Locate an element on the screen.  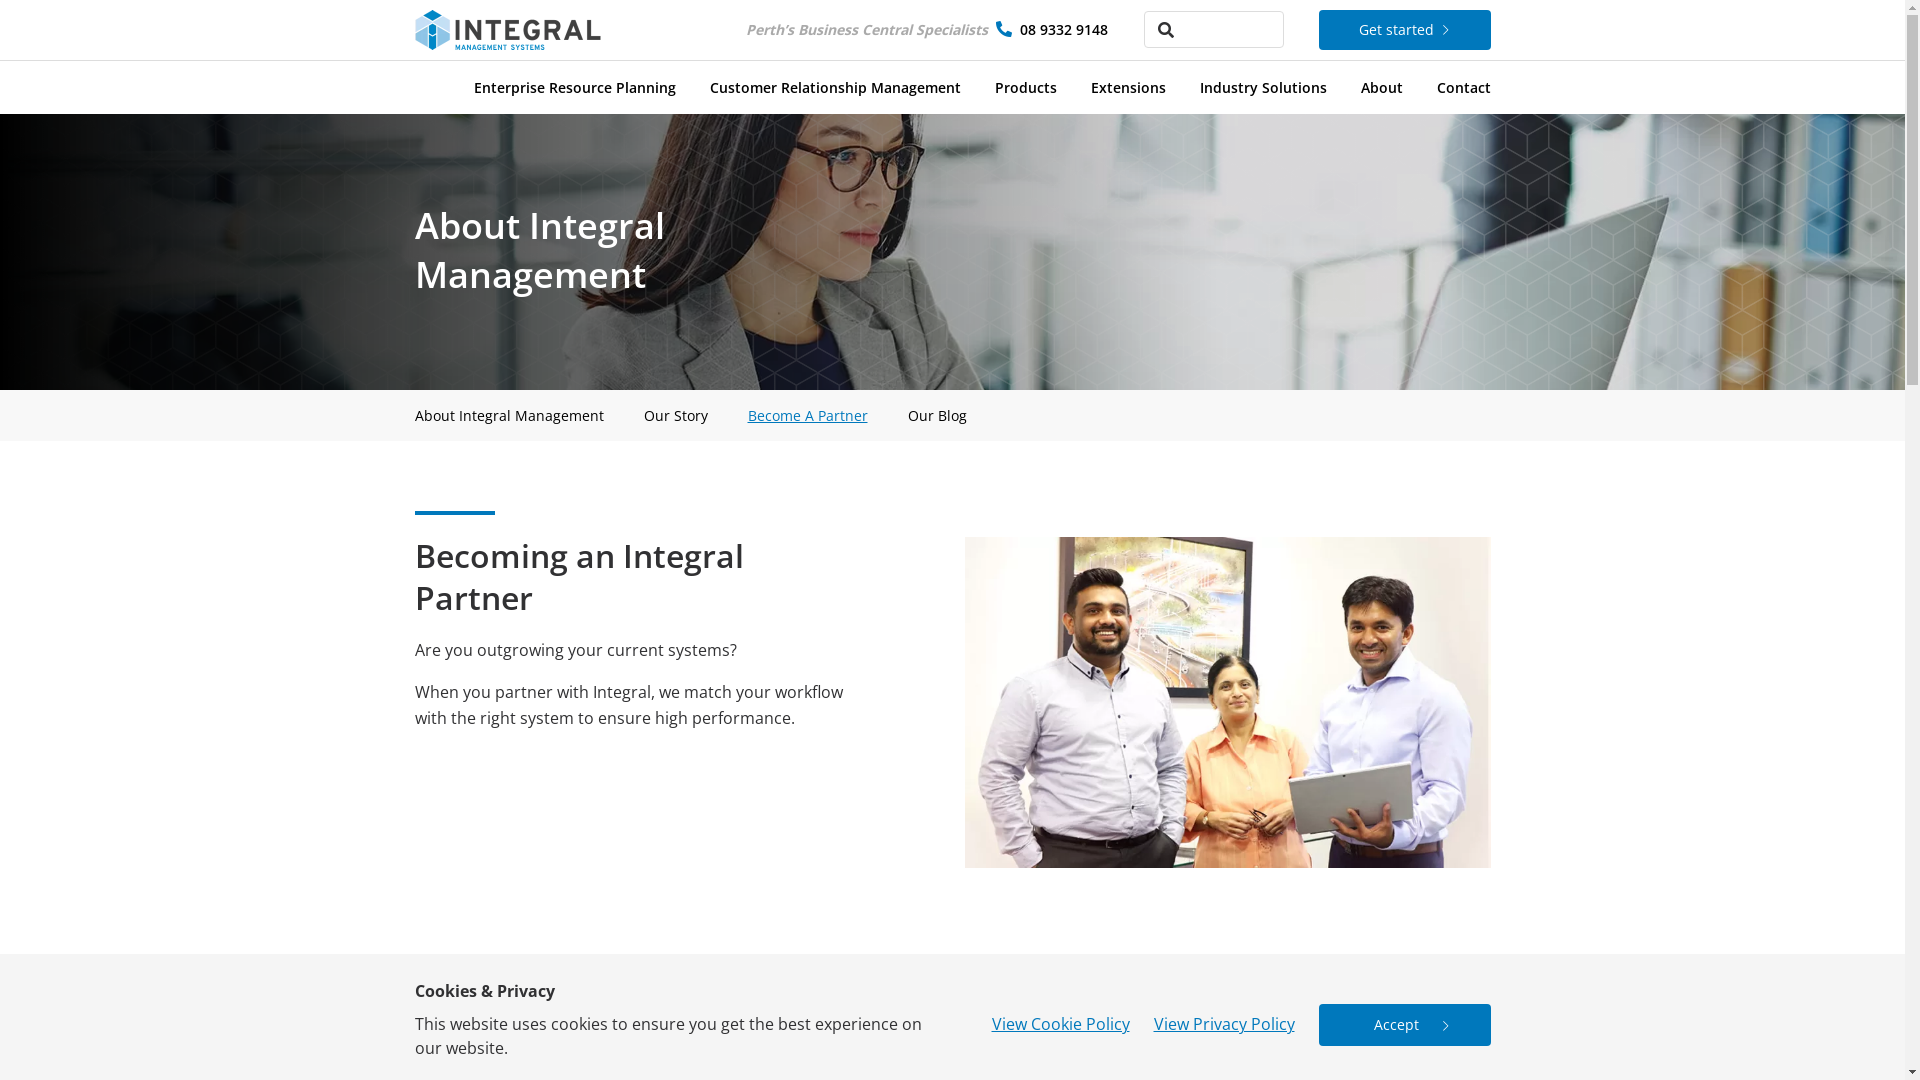
About is located at coordinates (1381, 84).